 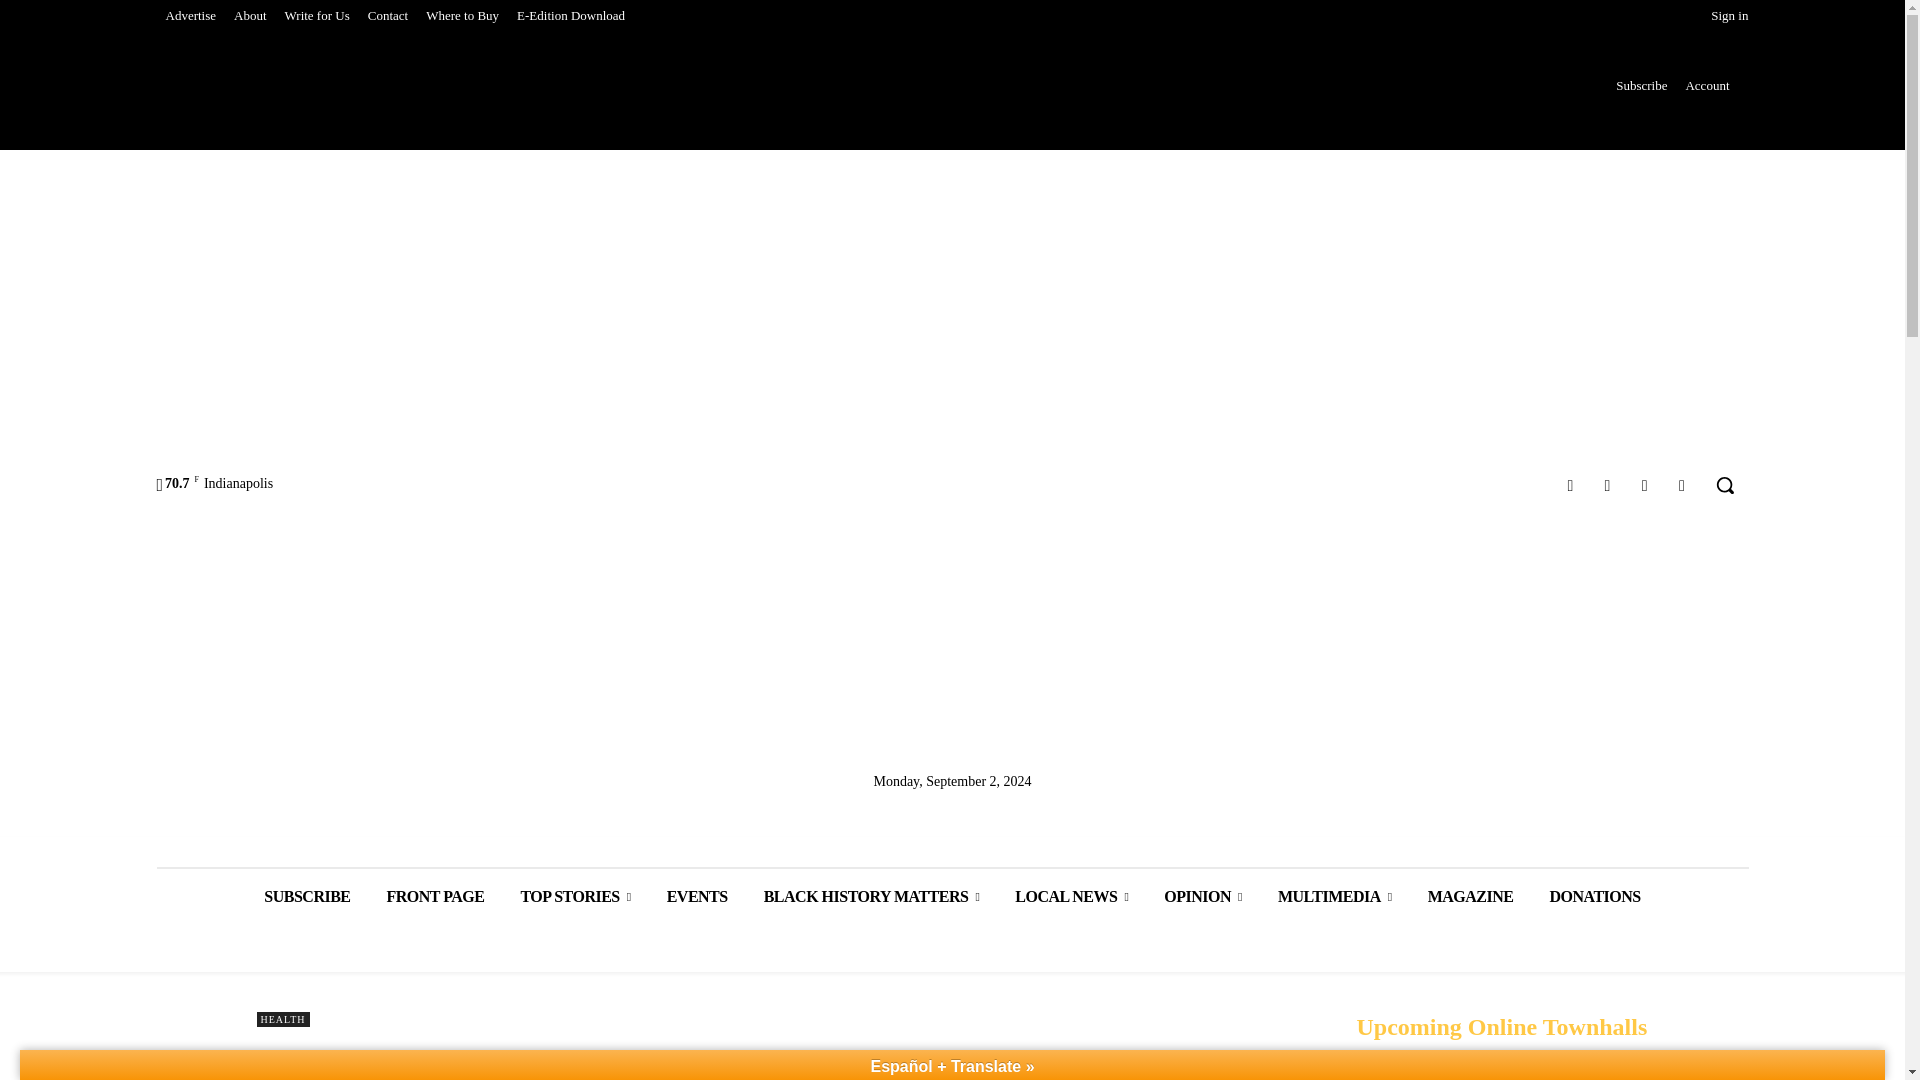 I want to click on Advertise, so click(x=190, y=16).